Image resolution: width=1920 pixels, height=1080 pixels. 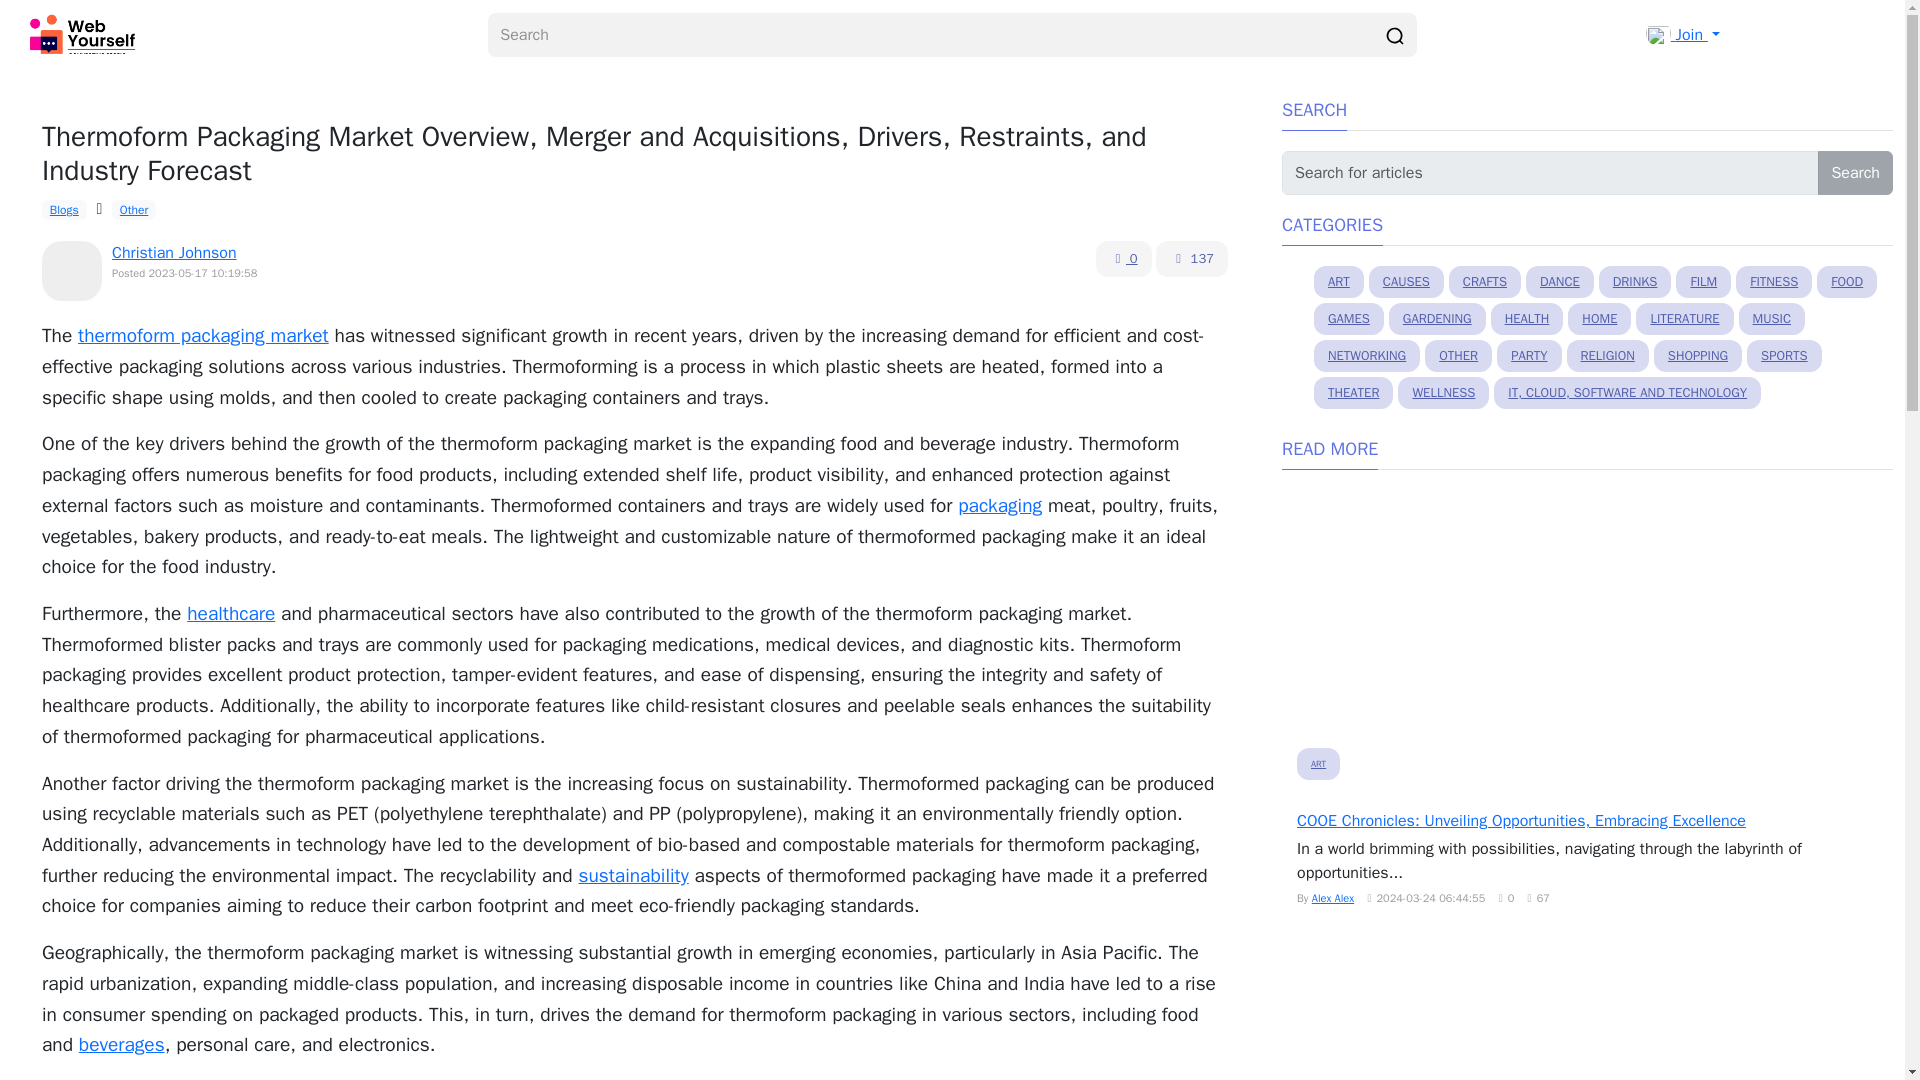 What do you see at coordinates (1348, 318) in the screenshot?
I see `GAMES` at bounding box center [1348, 318].